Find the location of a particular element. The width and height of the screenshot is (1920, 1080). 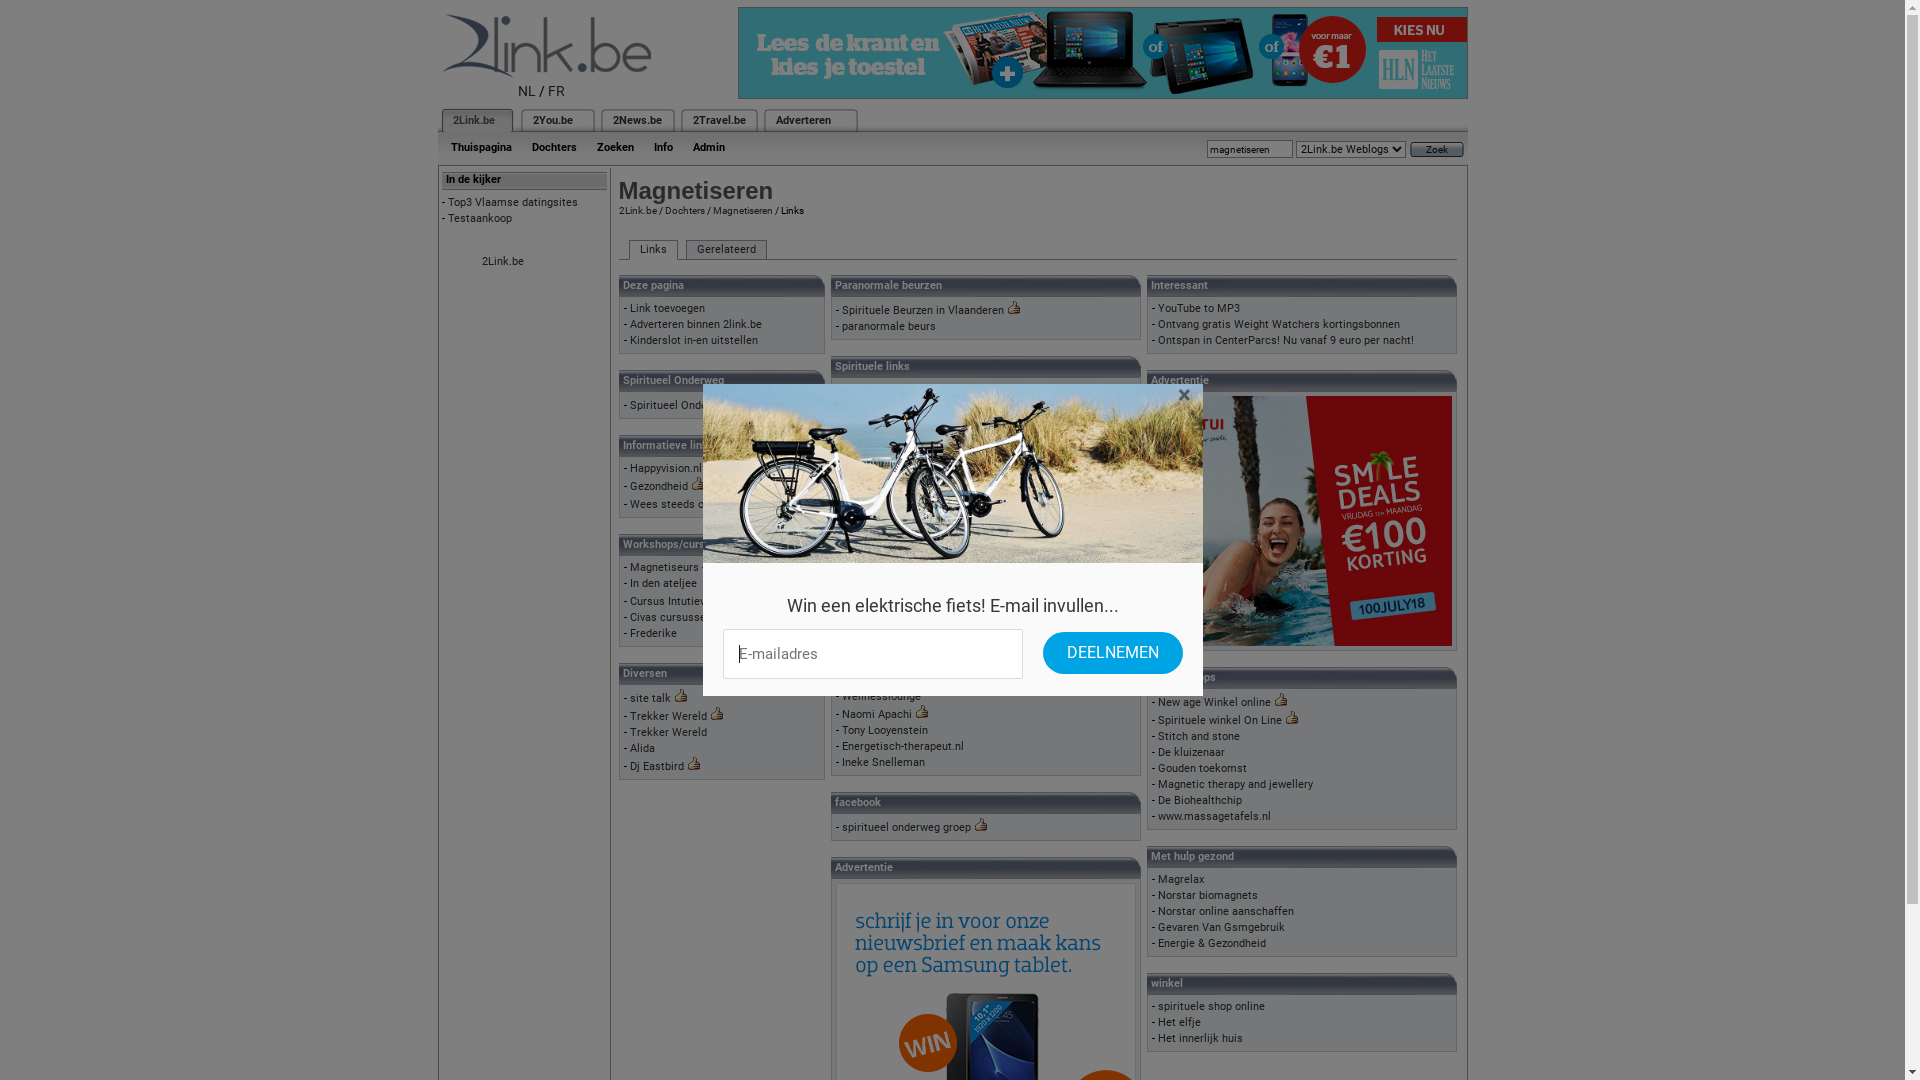

Trekker Wereld is located at coordinates (668, 732).